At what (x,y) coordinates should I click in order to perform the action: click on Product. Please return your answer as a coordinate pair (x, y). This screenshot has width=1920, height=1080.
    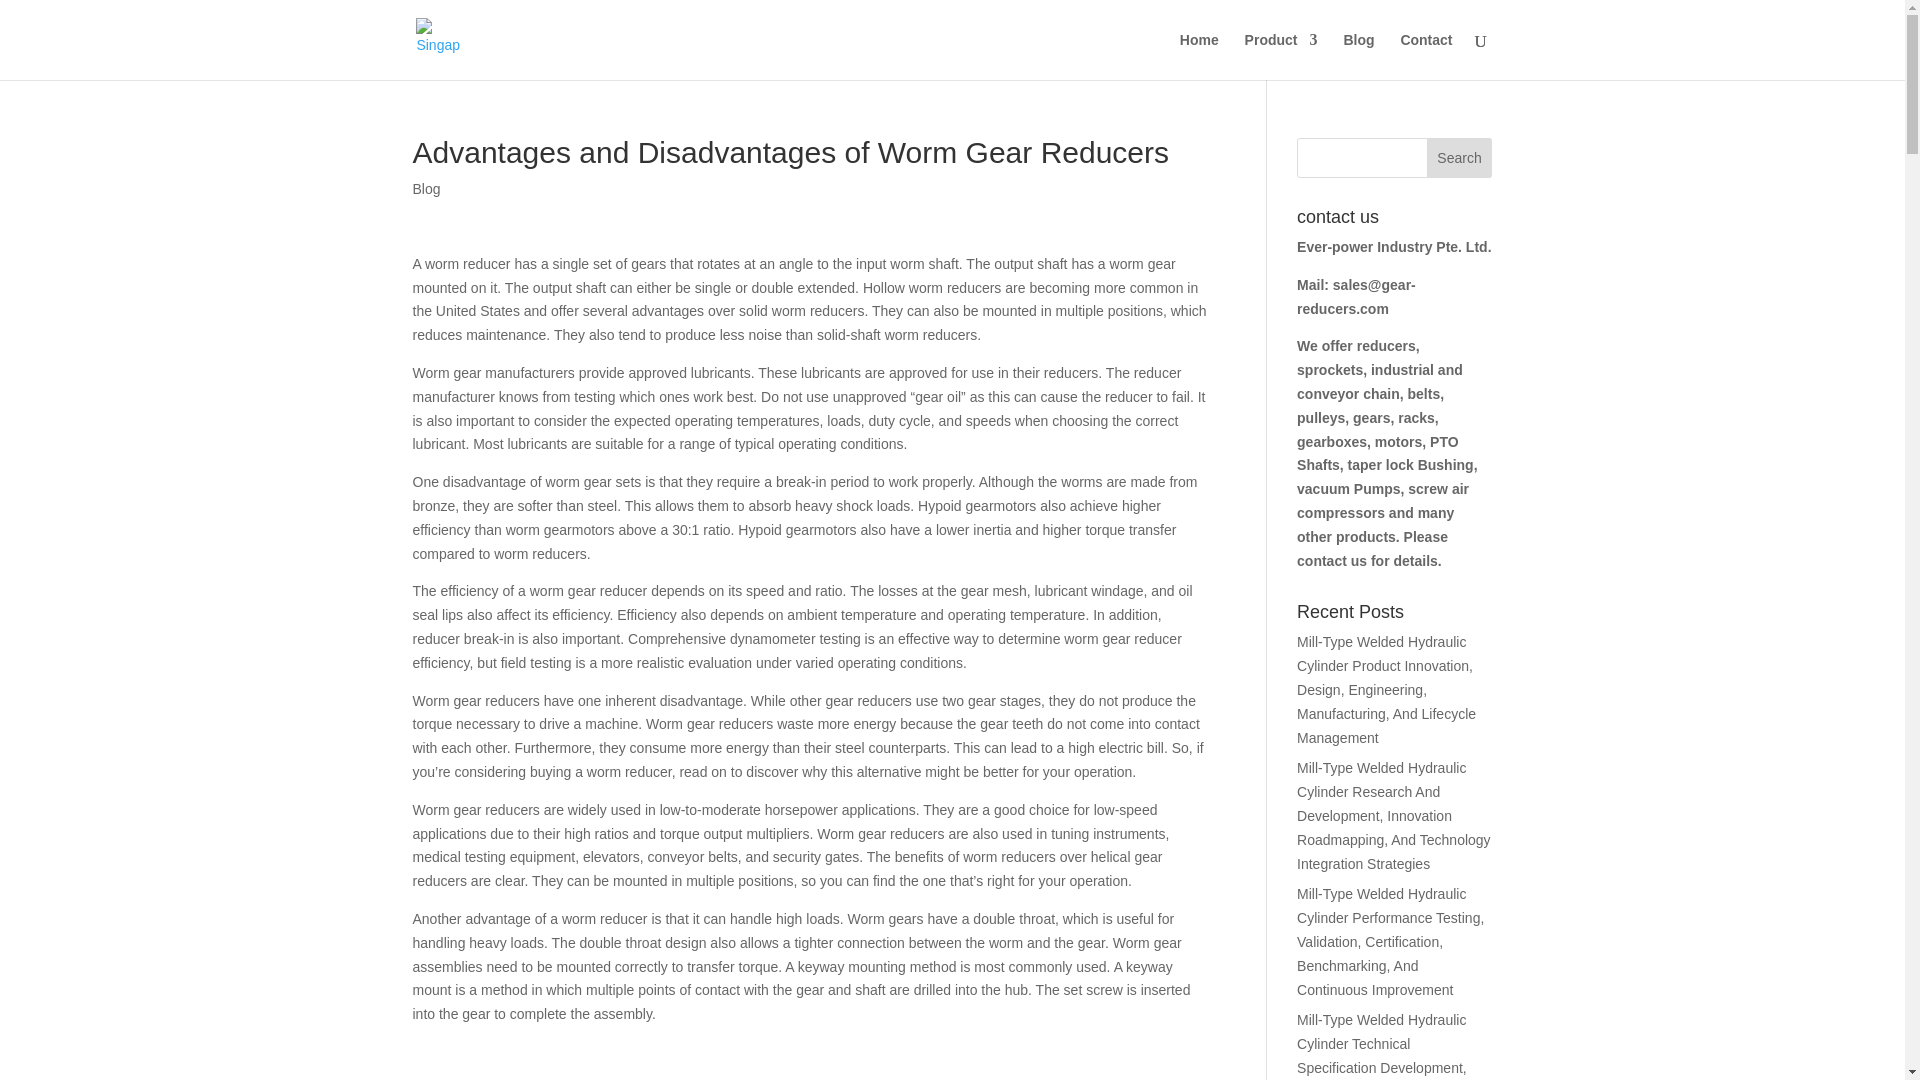
    Looking at the image, I should click on (1280, 56).